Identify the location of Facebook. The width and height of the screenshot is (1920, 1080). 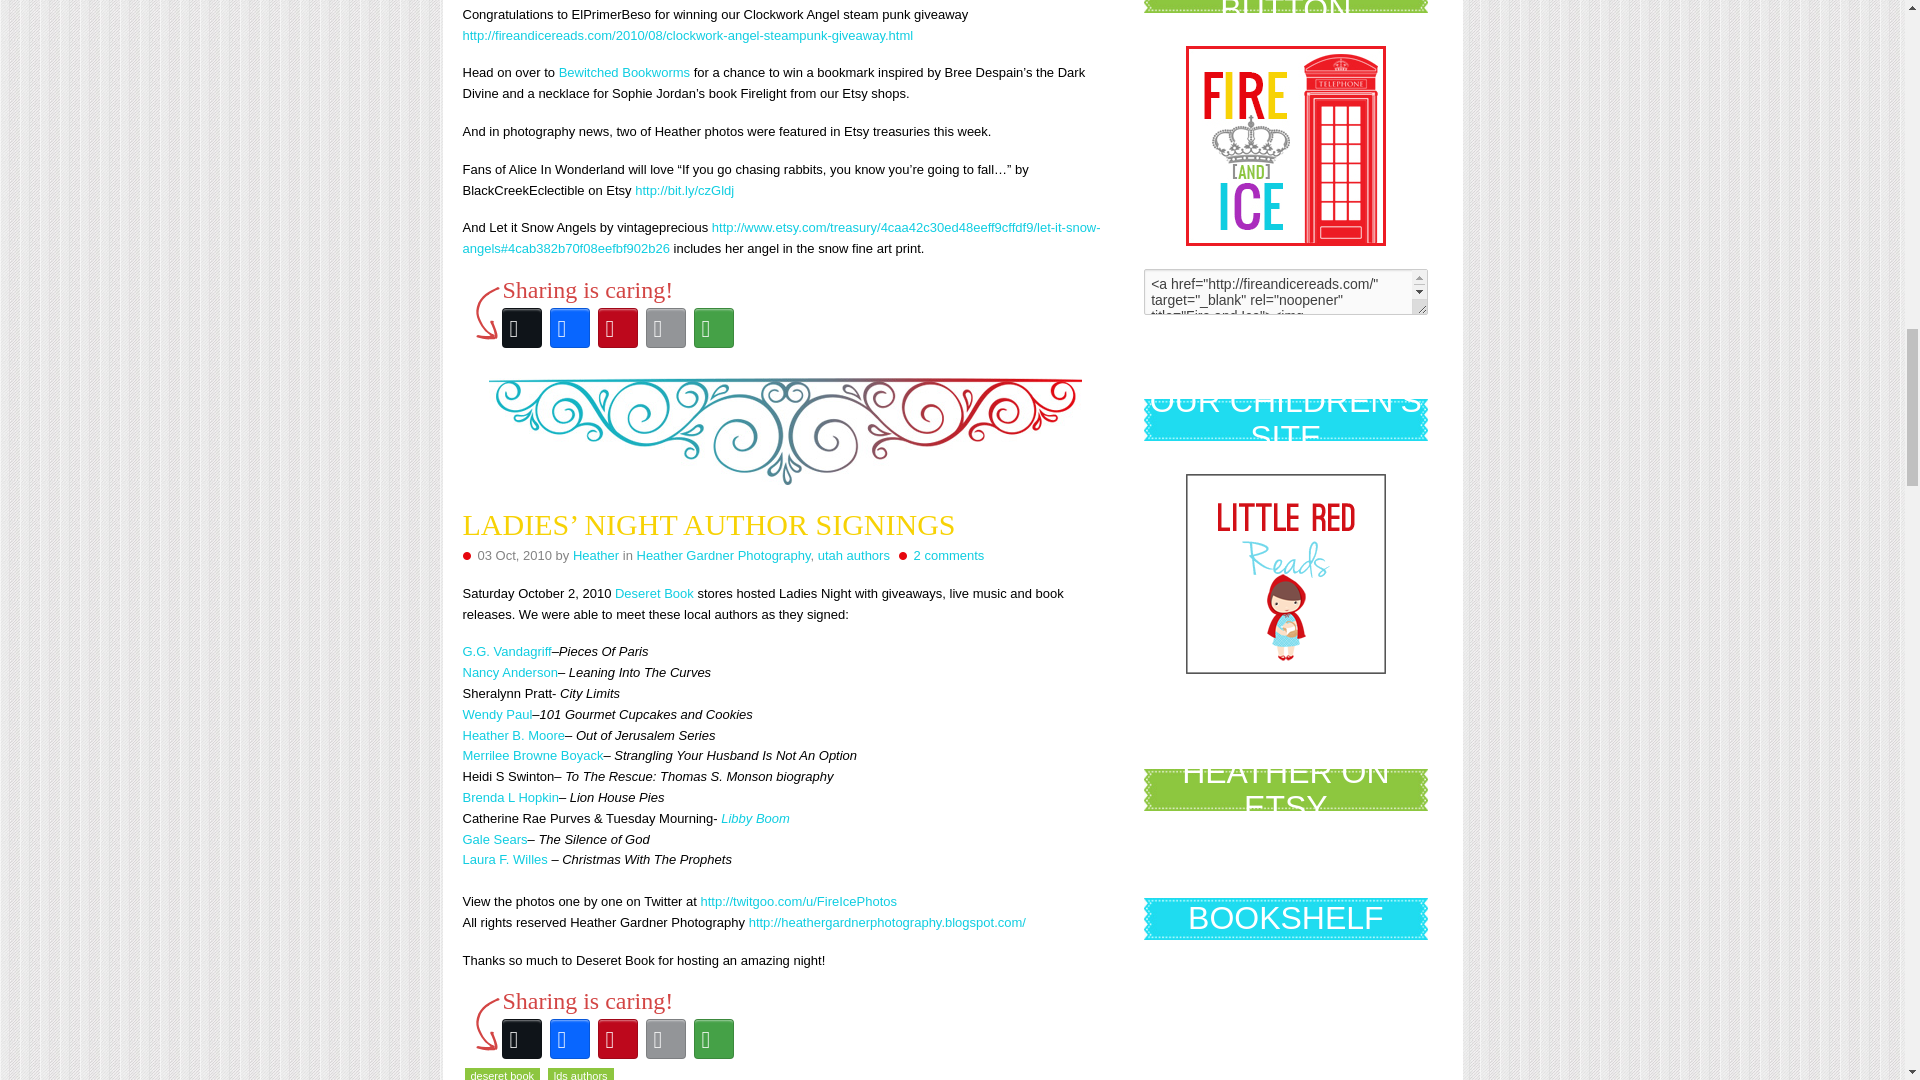
(569, 328).